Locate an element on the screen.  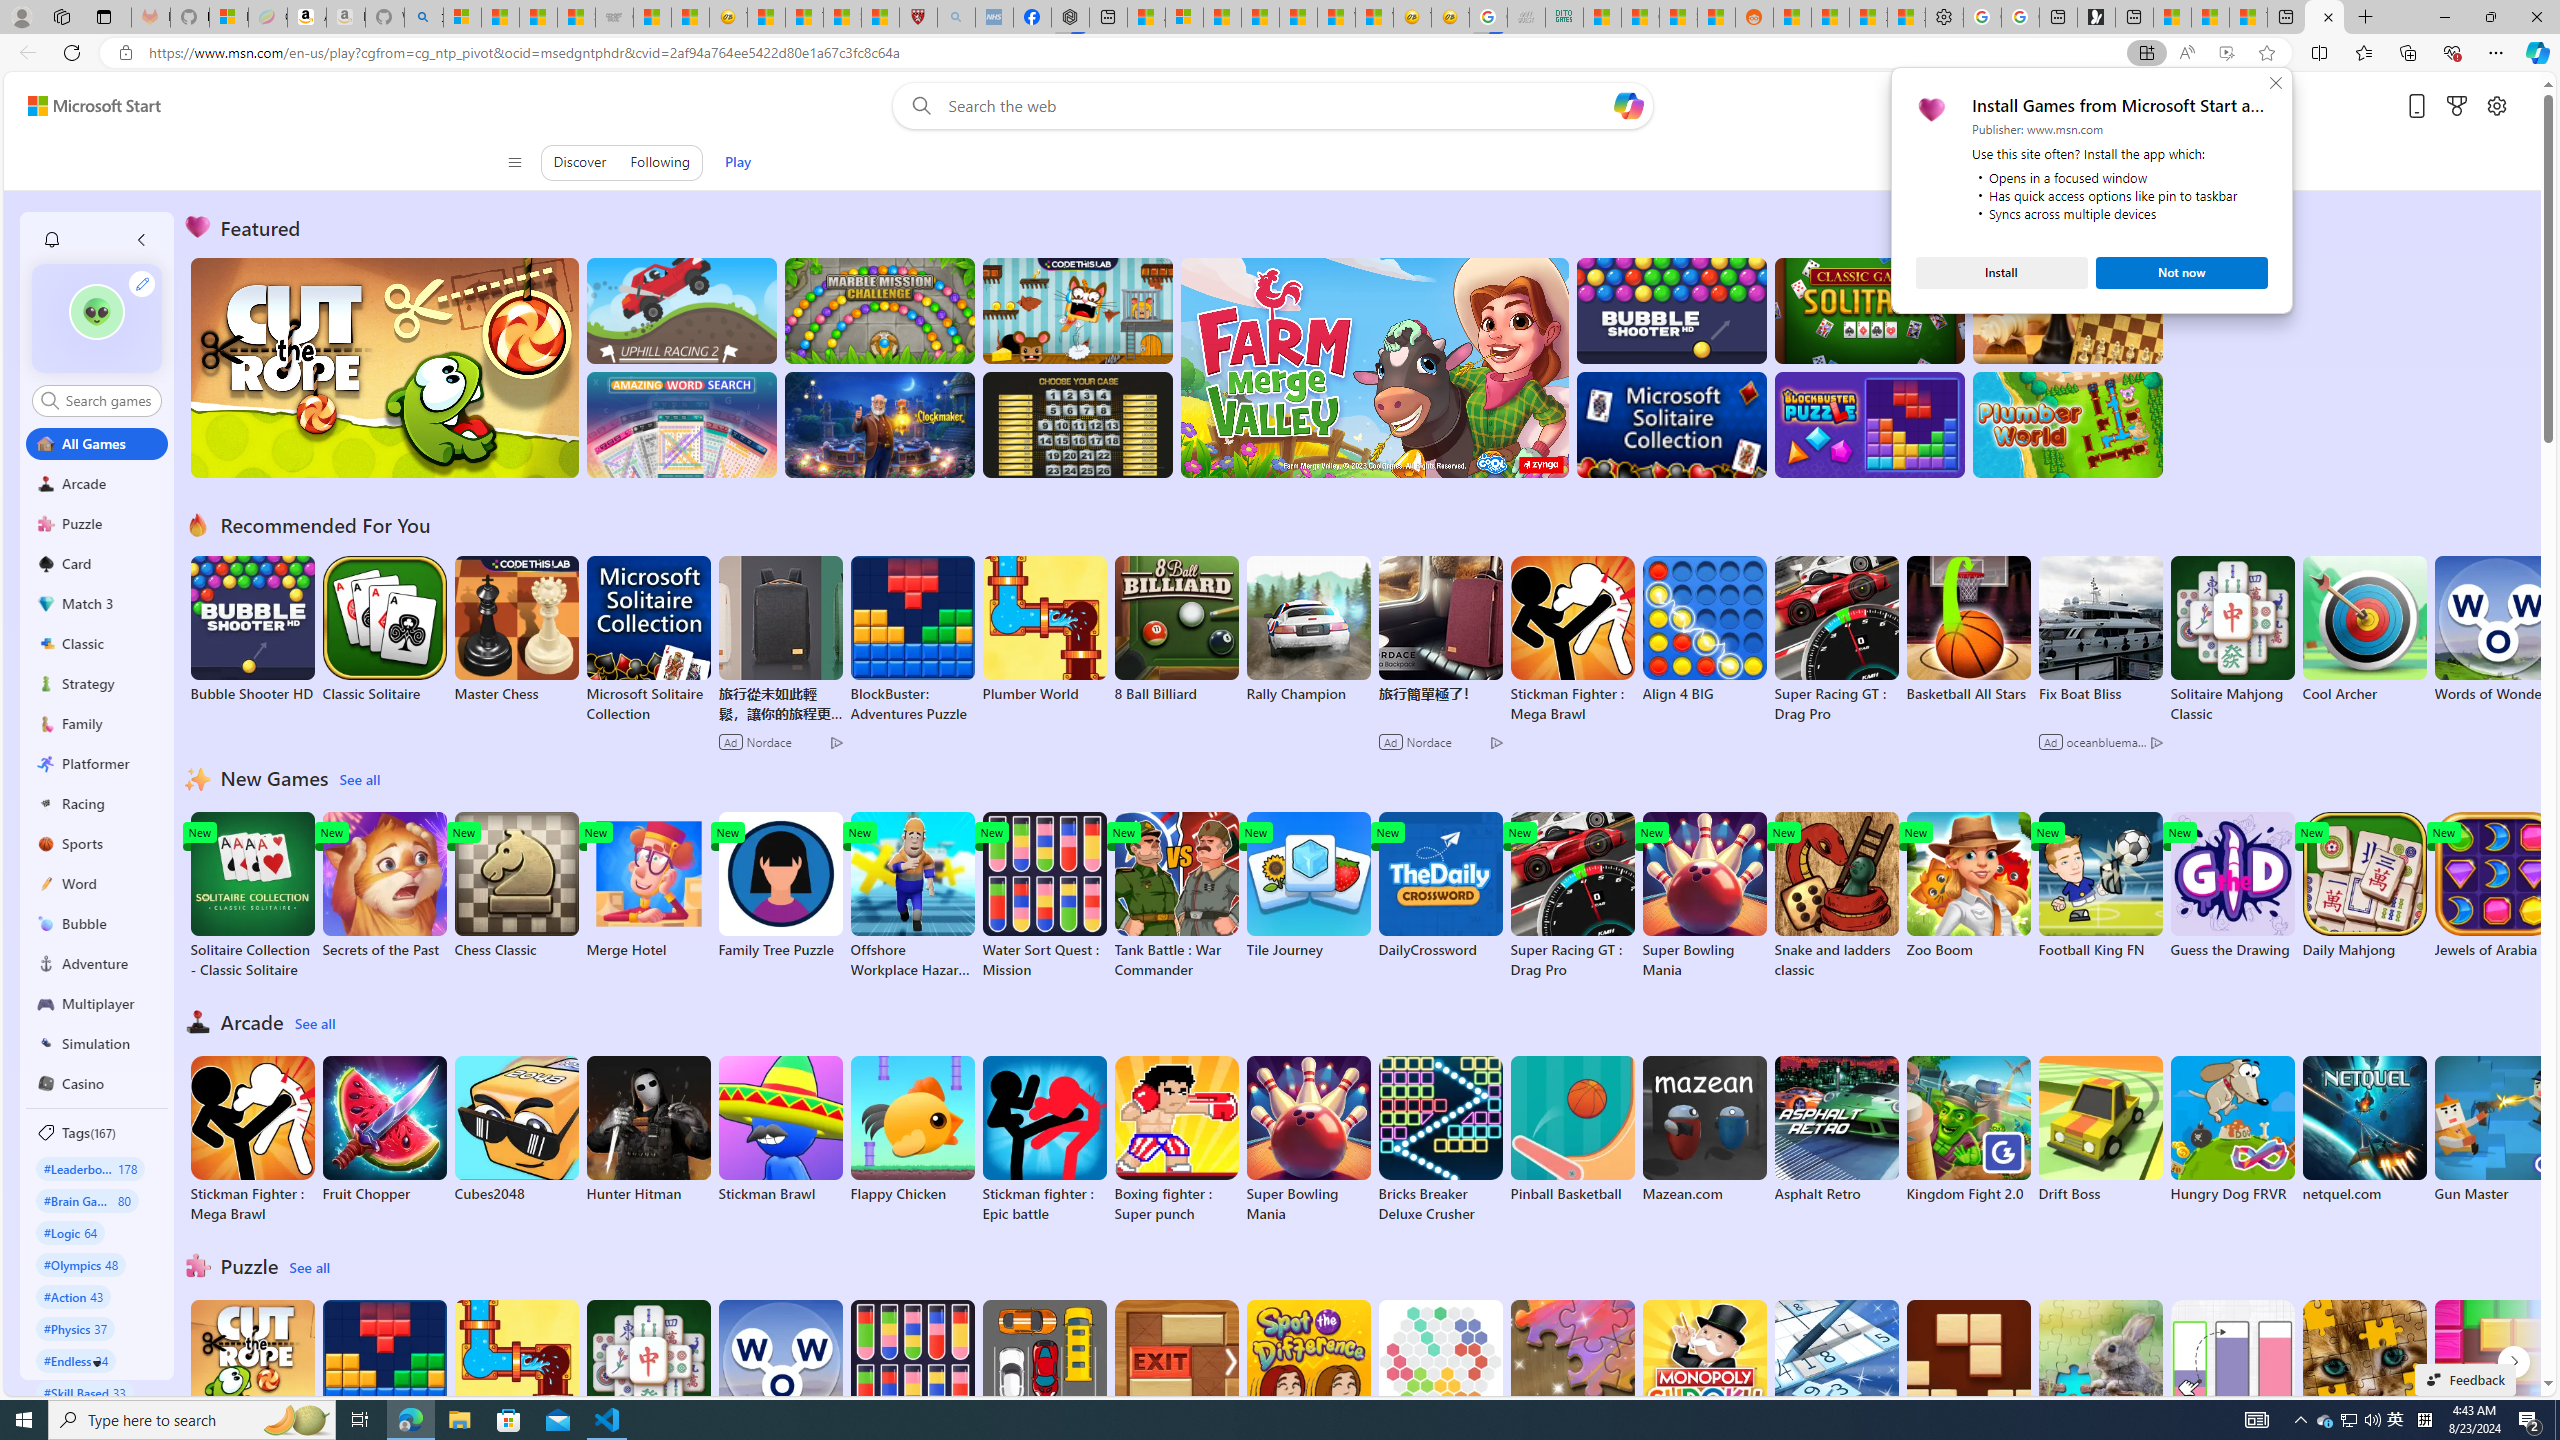
Tank Battle : War Commander is located at coordinates (1176, 896).